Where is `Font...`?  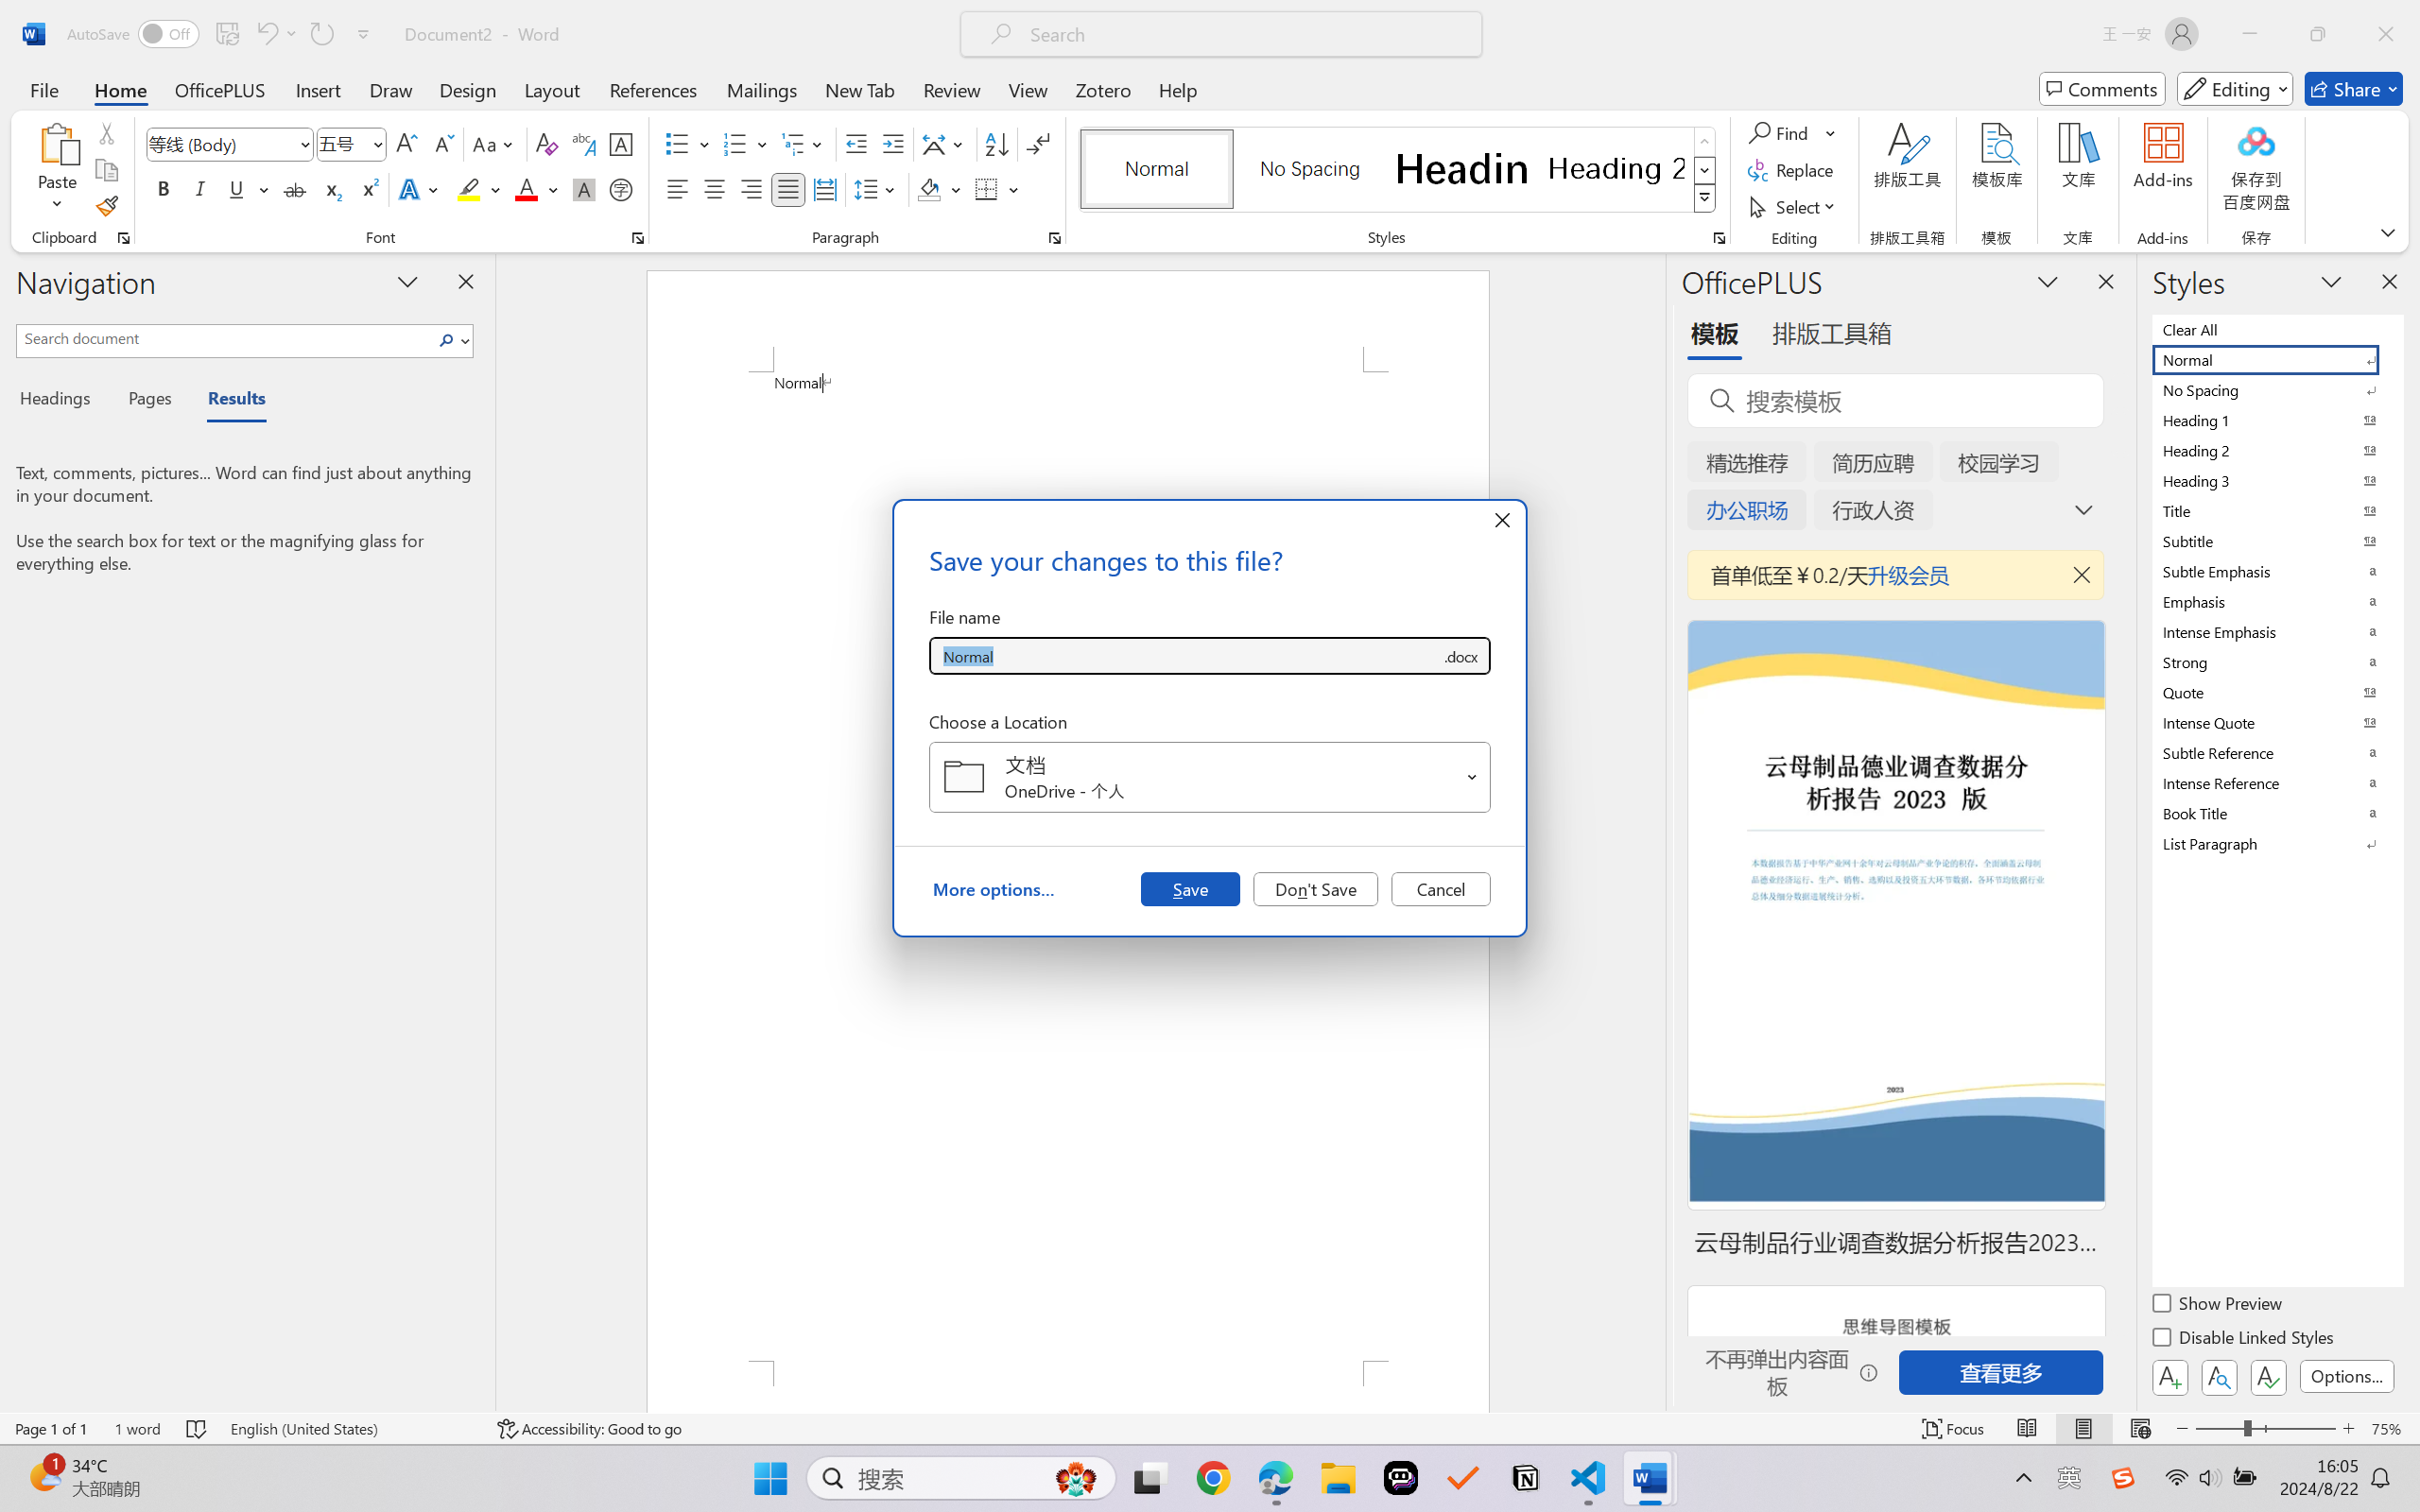
Font... is located at coordinates (637, 238).